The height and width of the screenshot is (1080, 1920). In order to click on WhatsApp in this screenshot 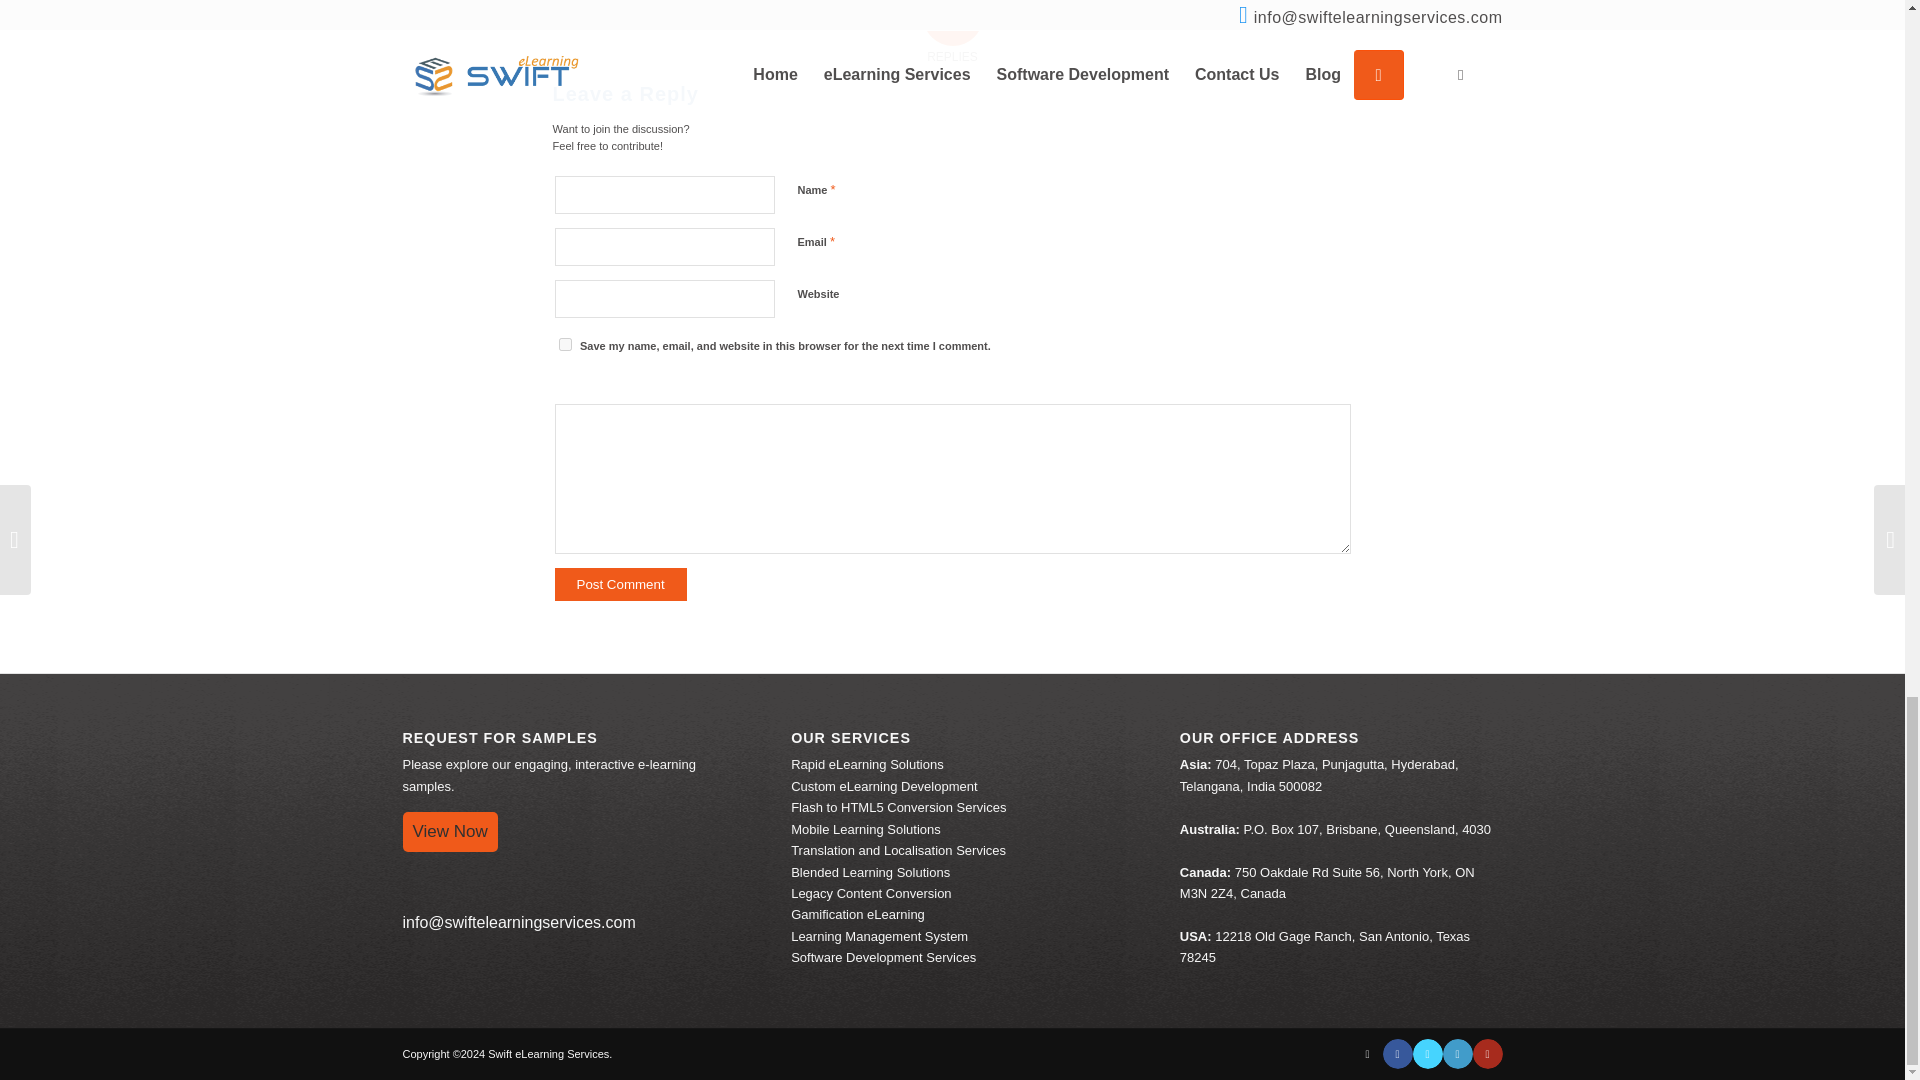, I will do `click(1366, 1054)`.